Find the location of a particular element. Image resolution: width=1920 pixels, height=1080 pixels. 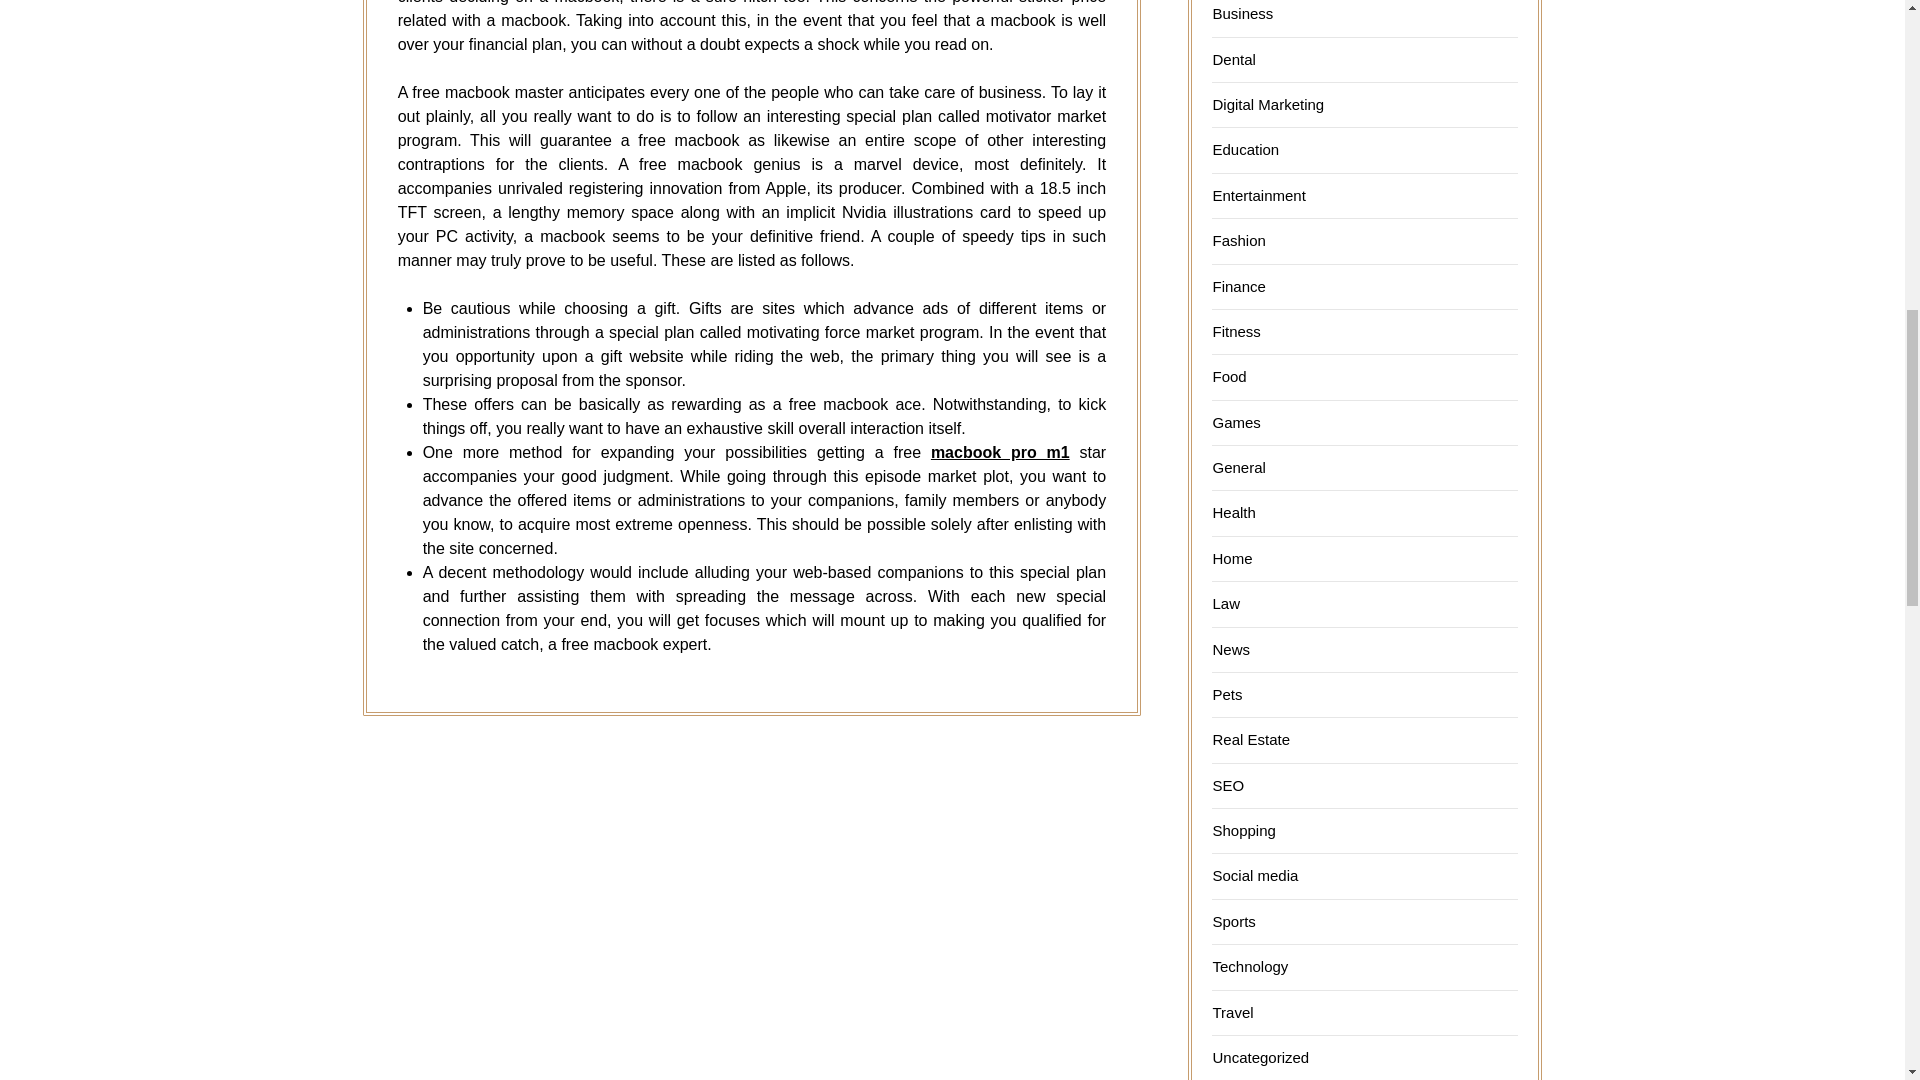

macbook pro m1 is located at coordinates (1000, 452).